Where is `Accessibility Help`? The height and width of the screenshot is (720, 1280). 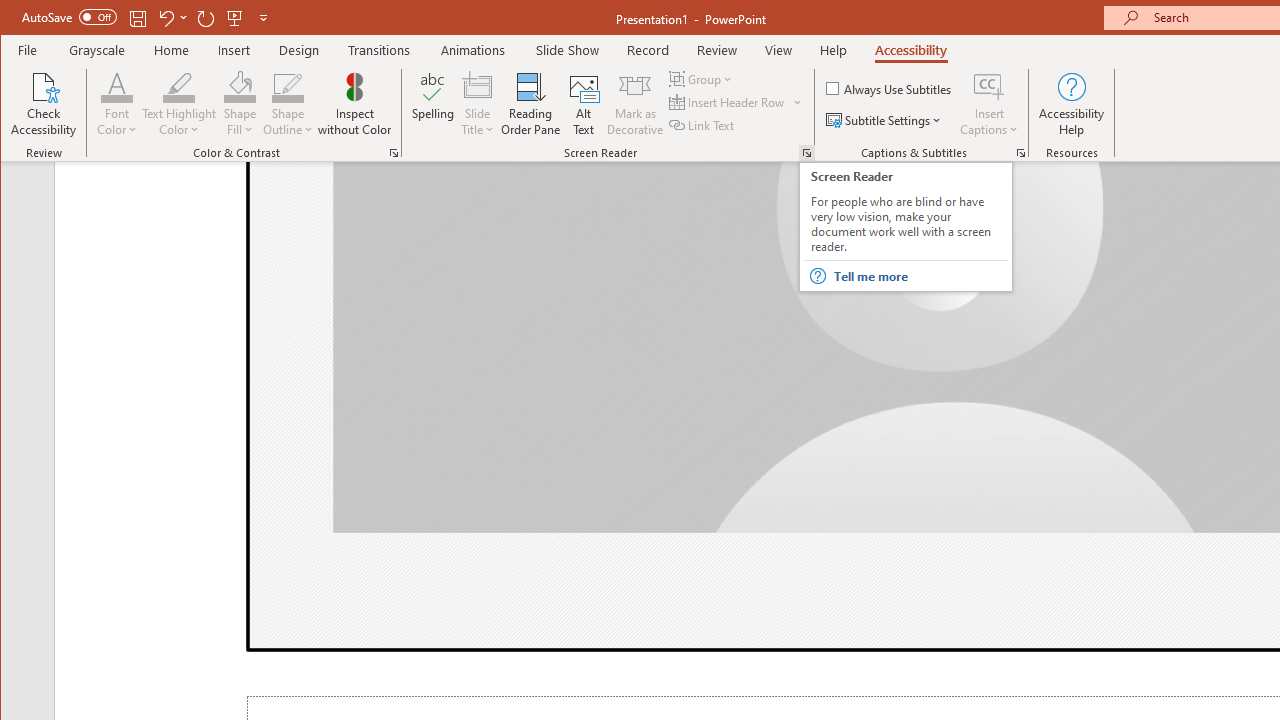 Accessibility Help is located at coordinates (1072, 104).